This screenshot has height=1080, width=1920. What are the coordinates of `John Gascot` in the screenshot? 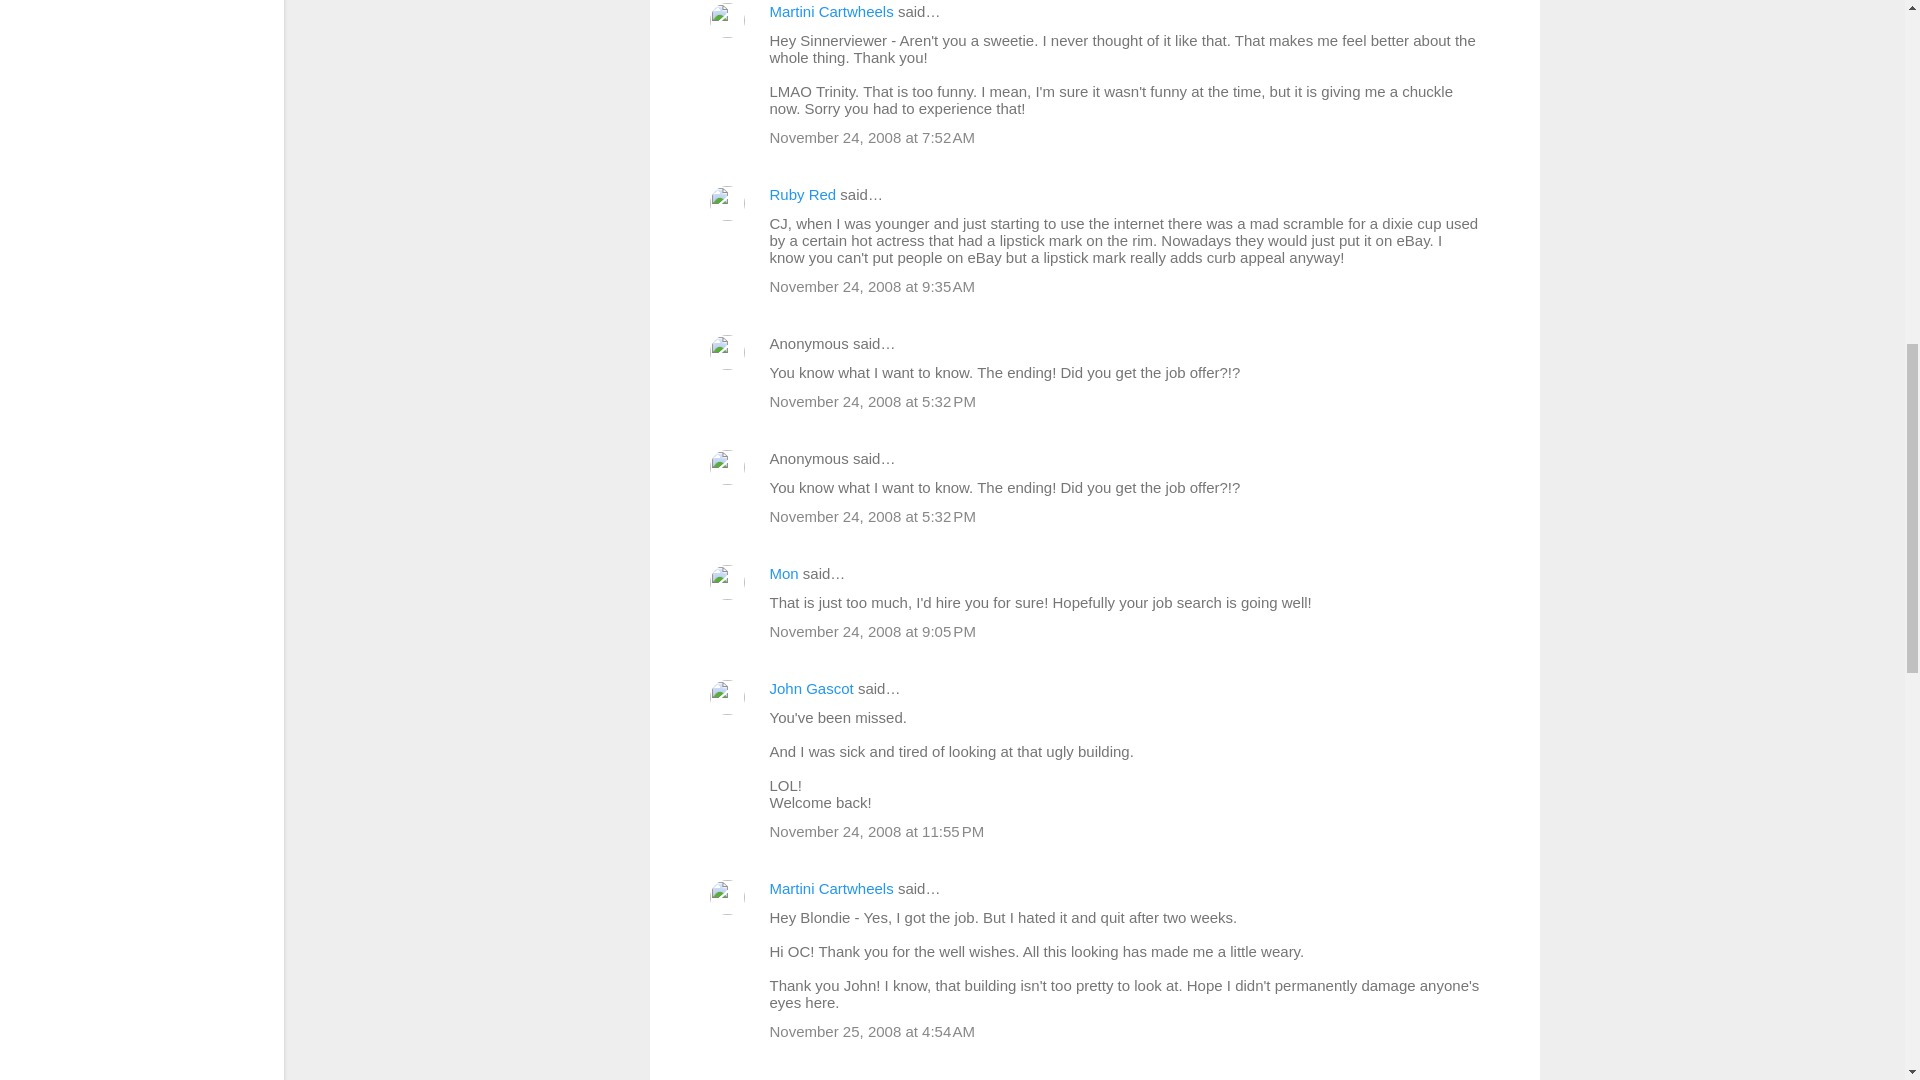 It's located at (812, 688).